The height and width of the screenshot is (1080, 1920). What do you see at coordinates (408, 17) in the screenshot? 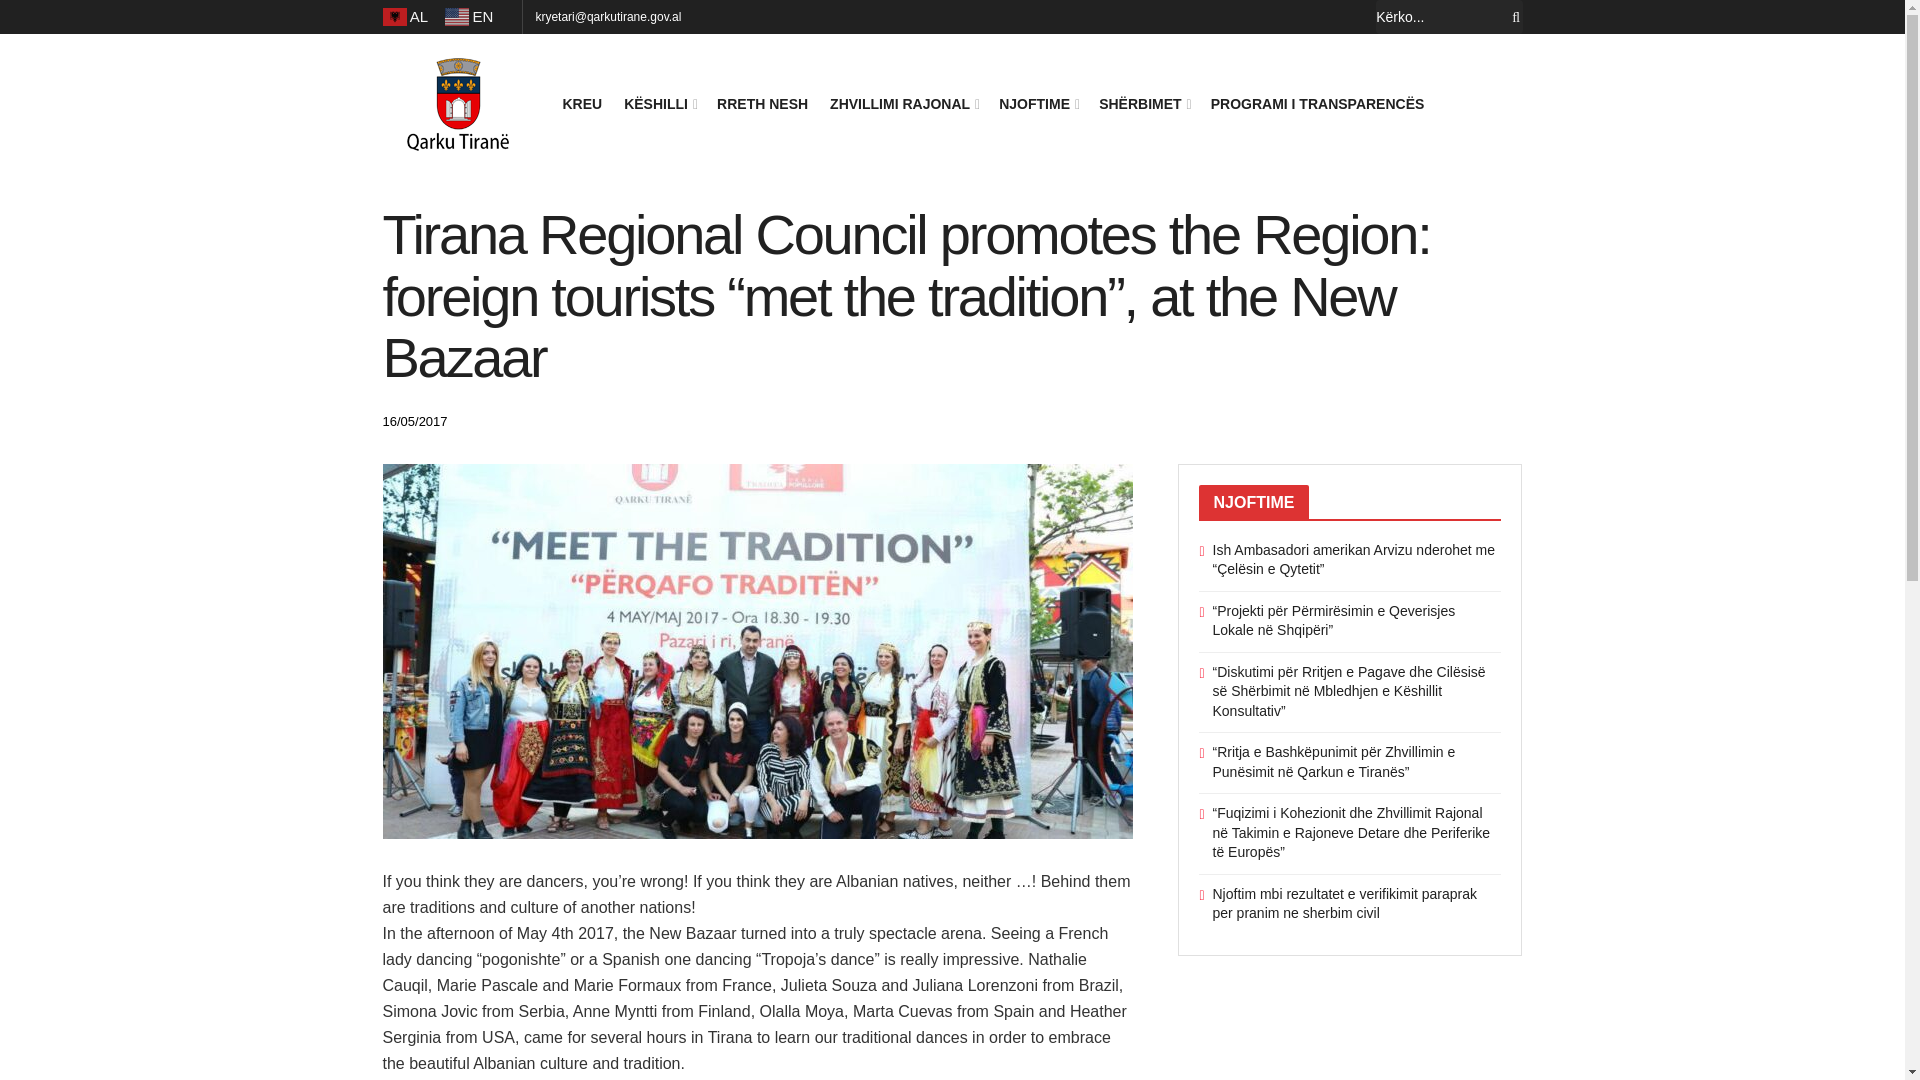
I see `AL` at bounding box center [408, 17].